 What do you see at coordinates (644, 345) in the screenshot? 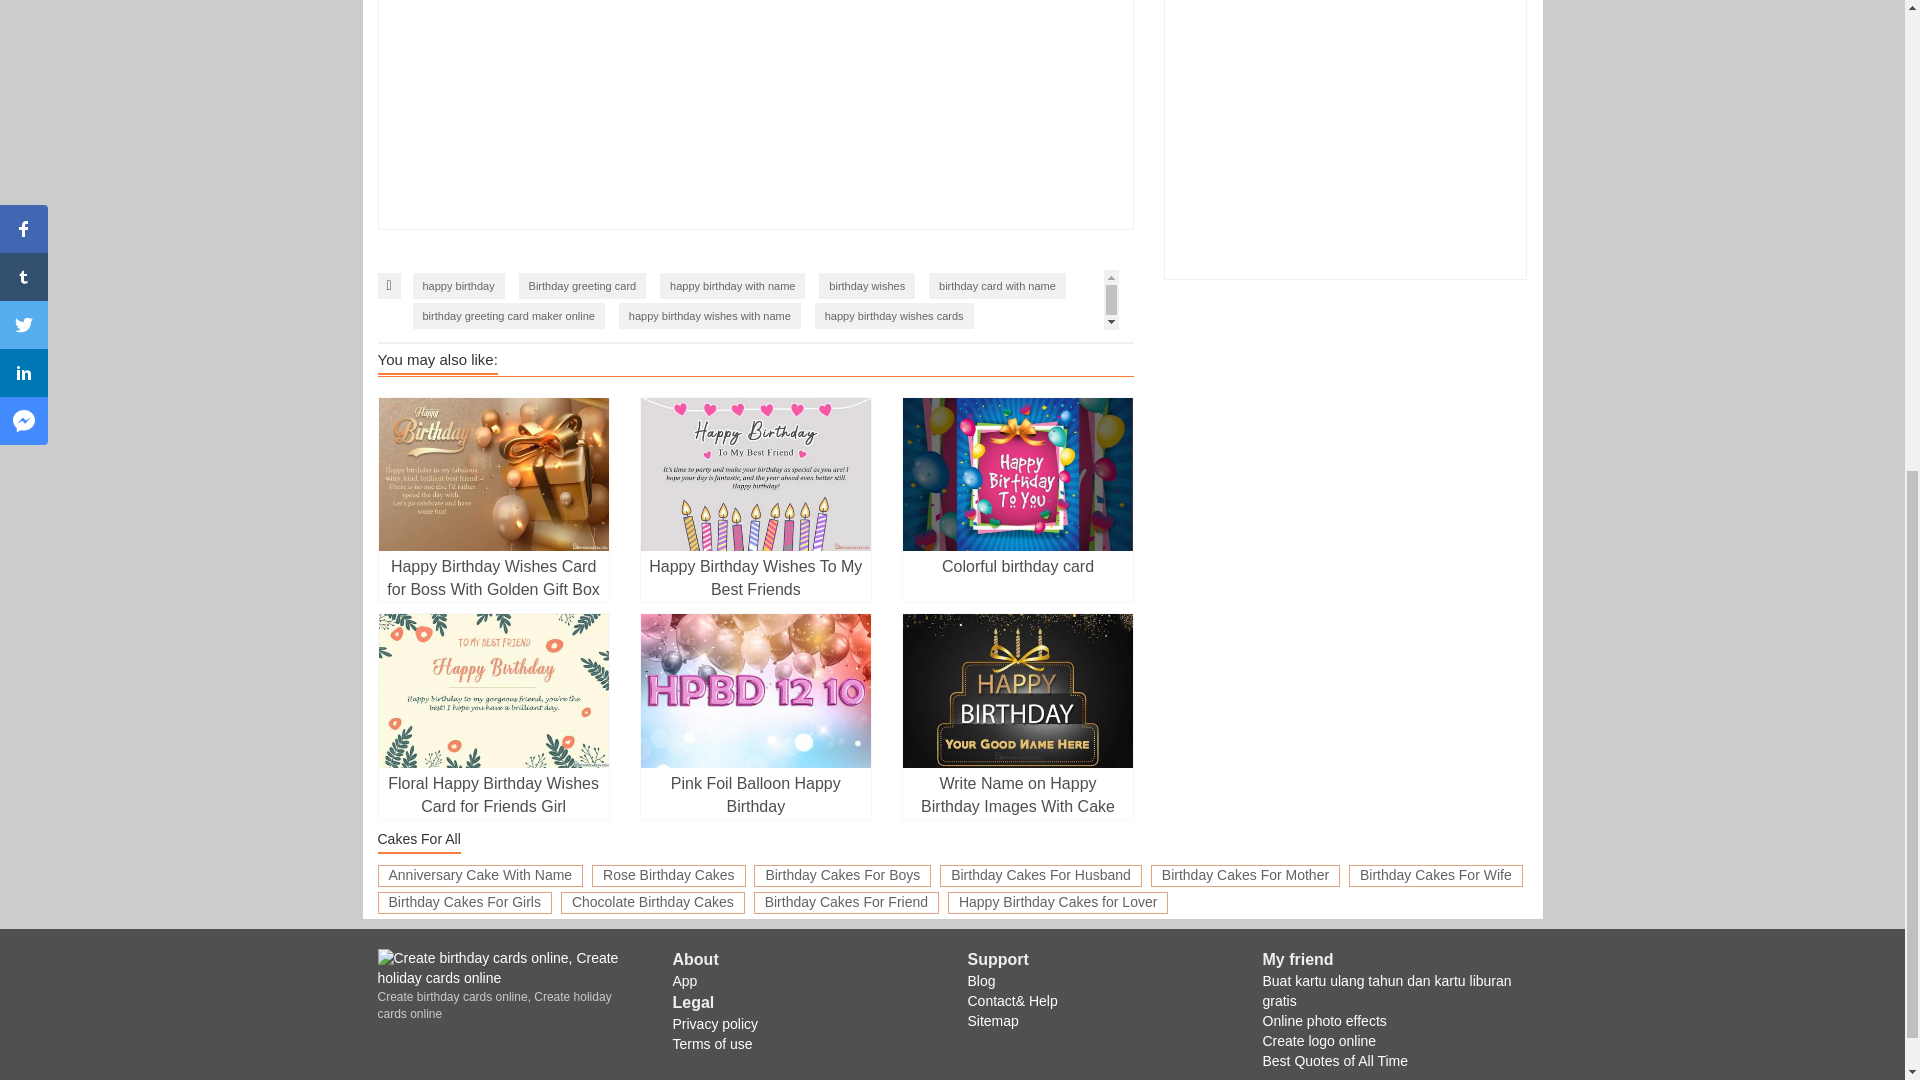
I see `birthday wishes for sister with name` at bounding box center [644, 345].